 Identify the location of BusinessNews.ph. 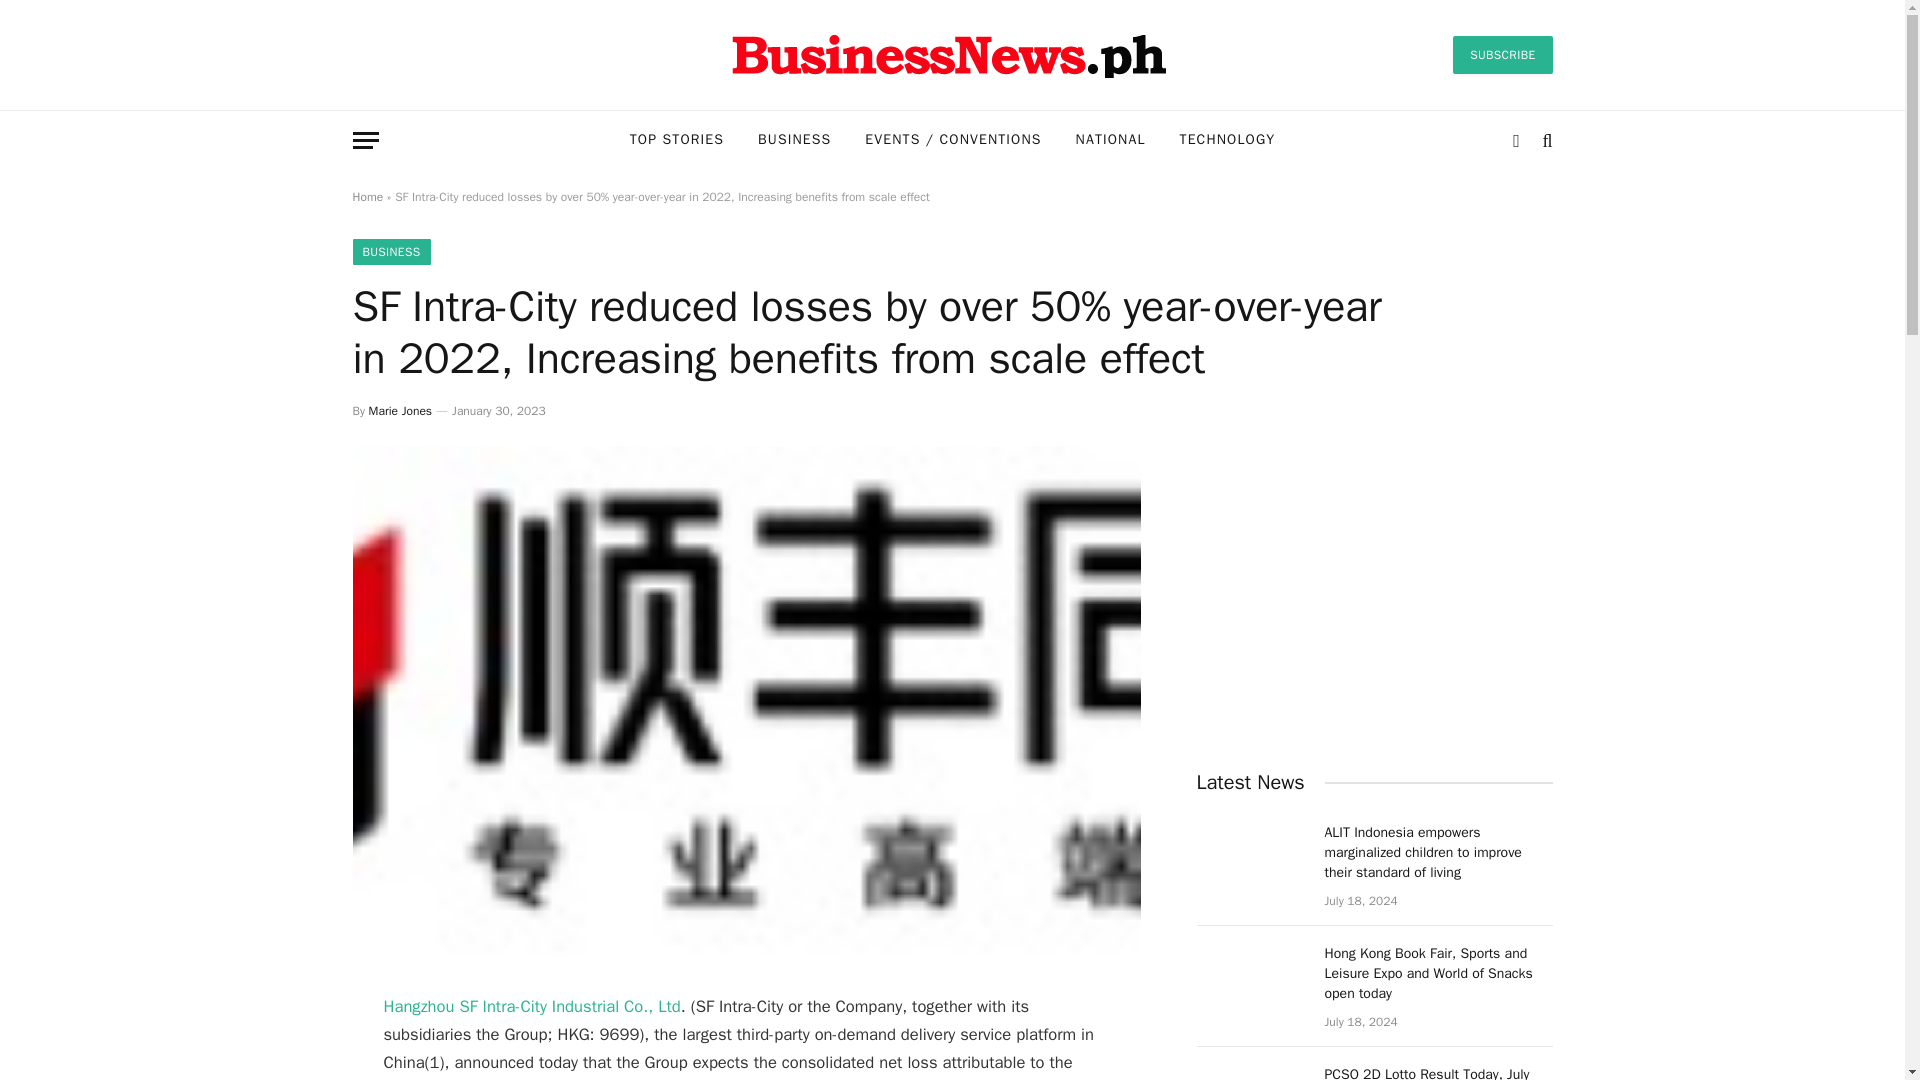
(951, 54).